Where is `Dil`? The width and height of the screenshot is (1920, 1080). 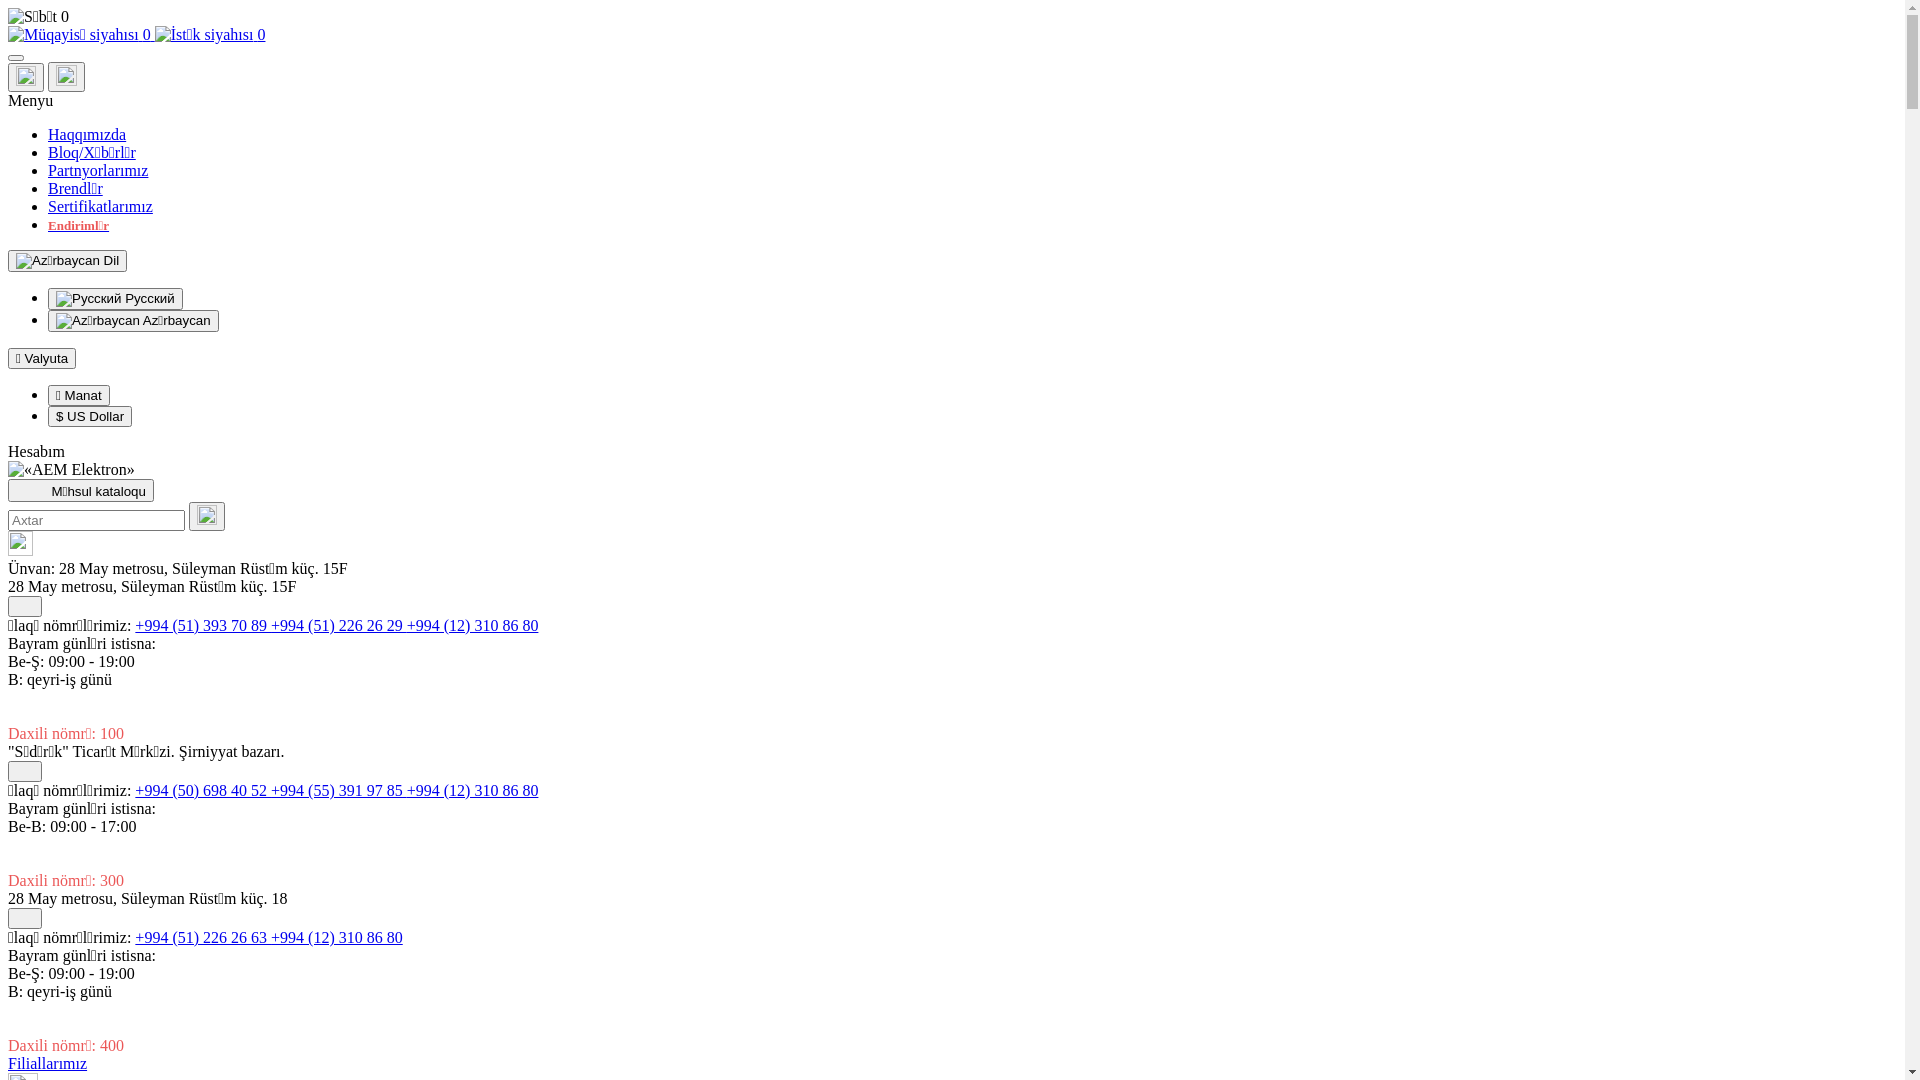
Dil is located at coordinates (68, 261).